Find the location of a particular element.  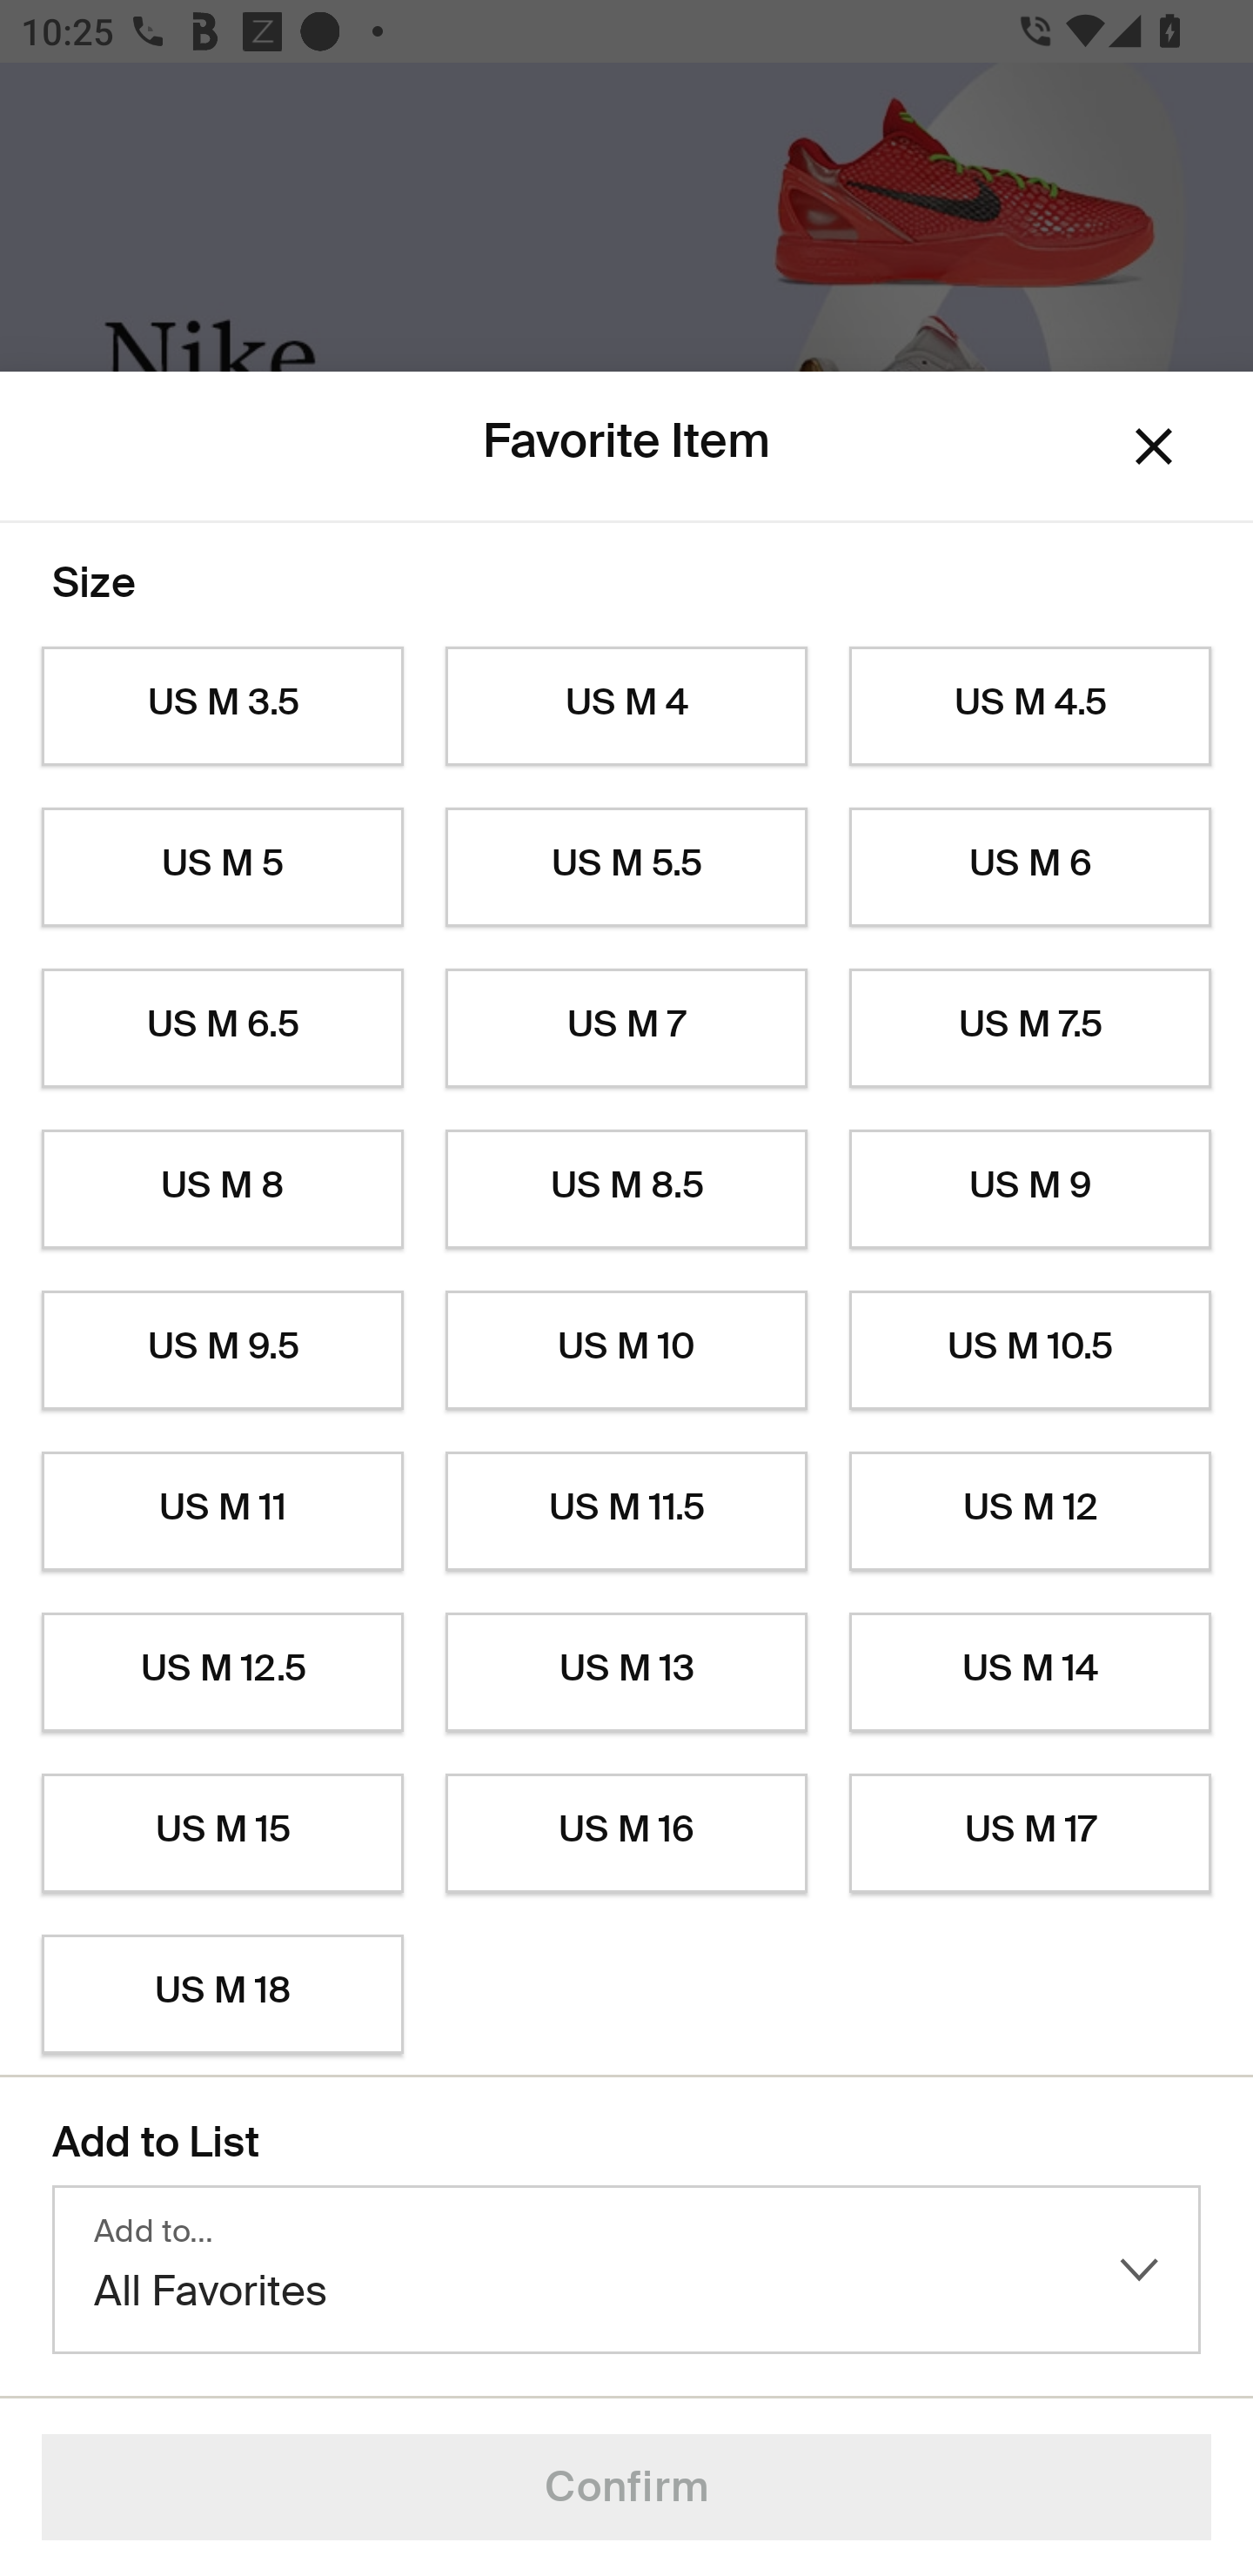

US M 10.5 is located at coordinates (1030, 1351).